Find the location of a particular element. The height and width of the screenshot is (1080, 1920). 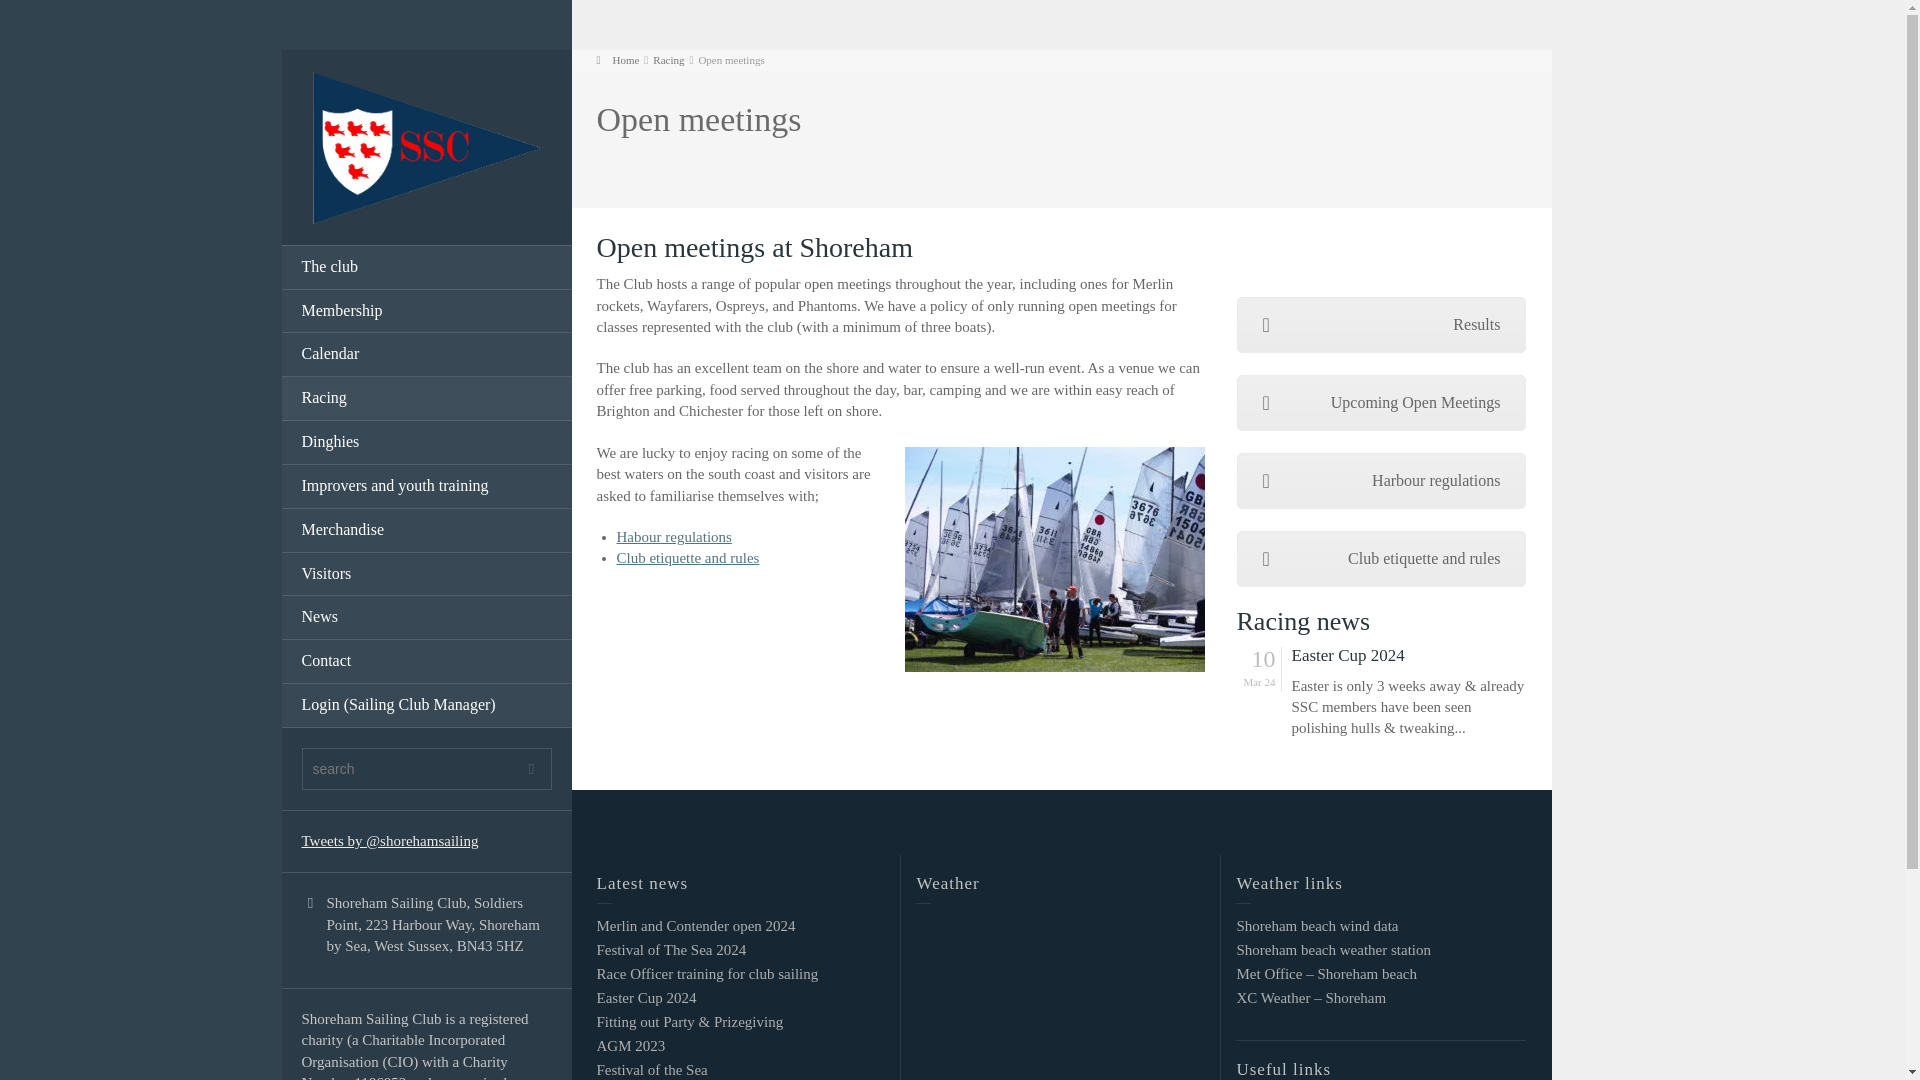

Easter Cup 2024 is located at coordinates (1409, 656).